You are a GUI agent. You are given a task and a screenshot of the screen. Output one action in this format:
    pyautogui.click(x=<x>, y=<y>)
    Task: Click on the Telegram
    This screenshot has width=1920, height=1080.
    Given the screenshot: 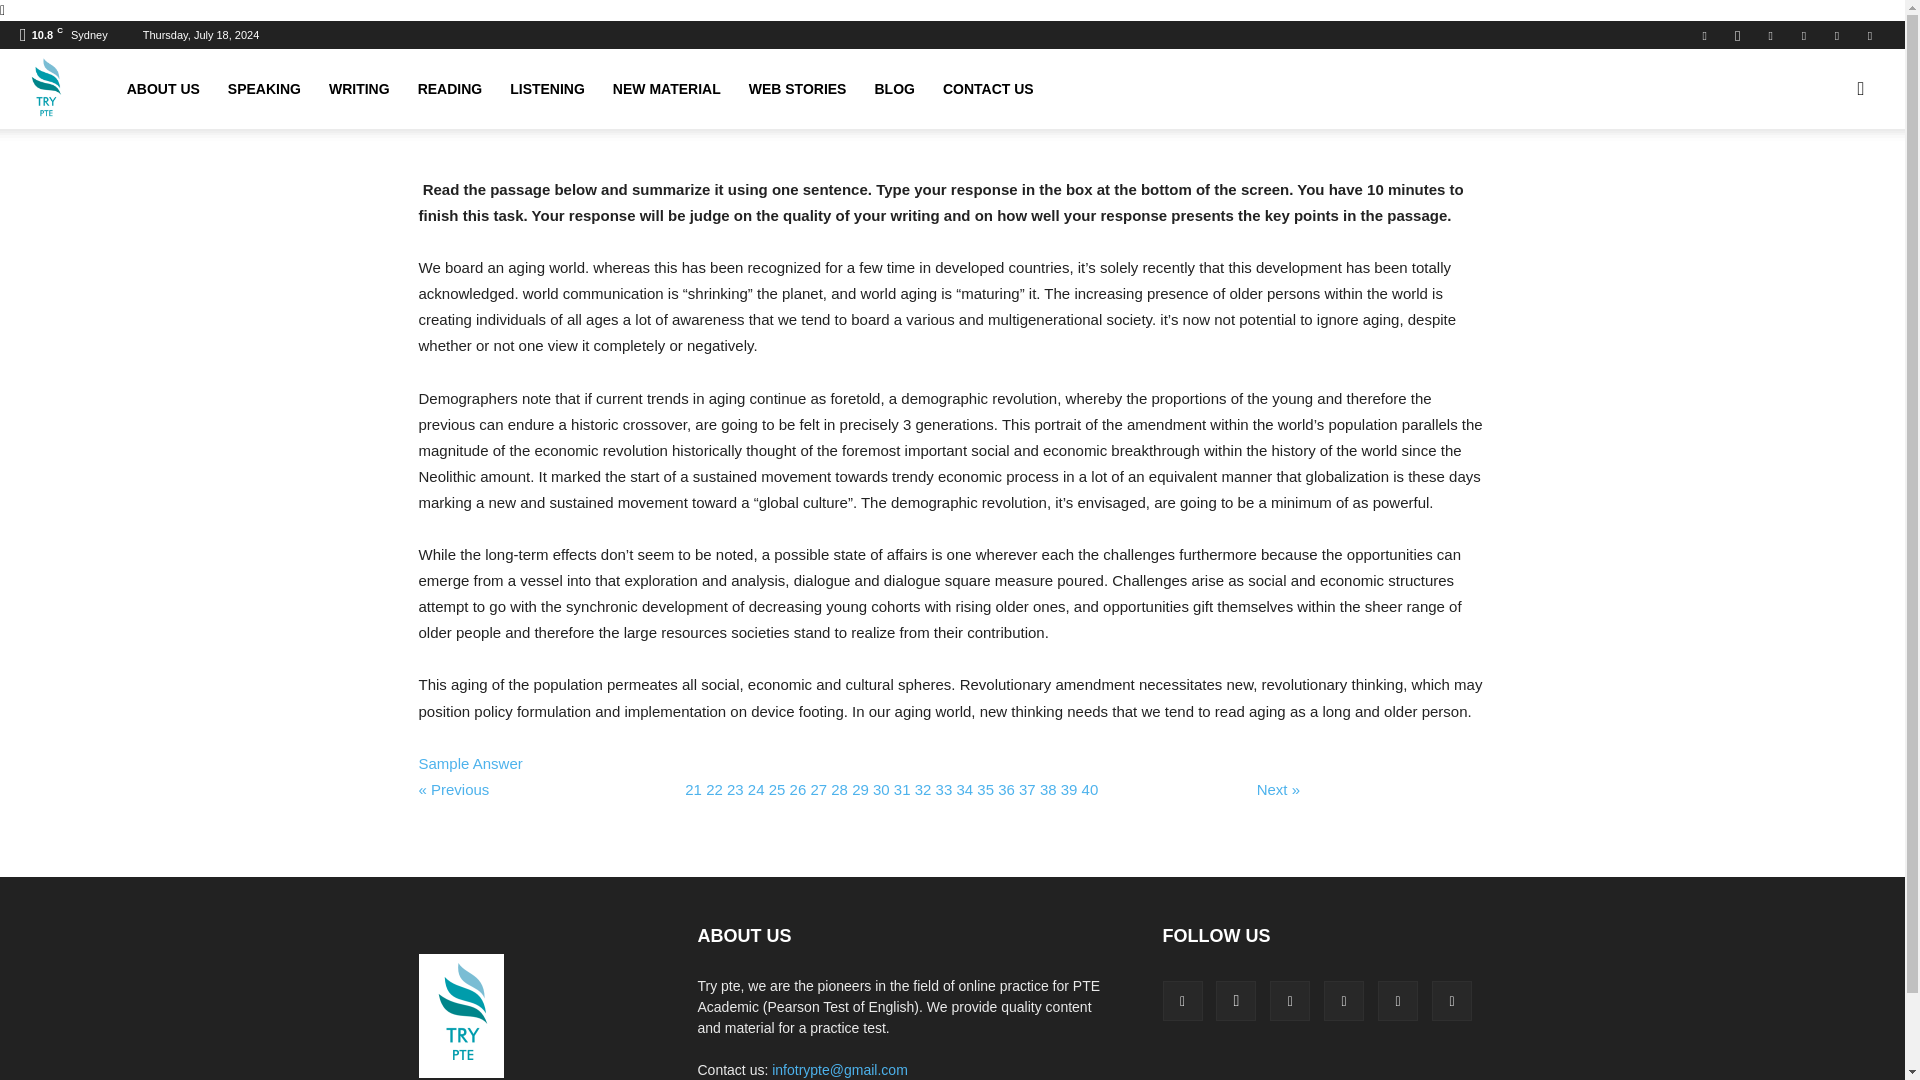 What is the action you would take?
    pyautogui.click(x=1804, y=34)
    